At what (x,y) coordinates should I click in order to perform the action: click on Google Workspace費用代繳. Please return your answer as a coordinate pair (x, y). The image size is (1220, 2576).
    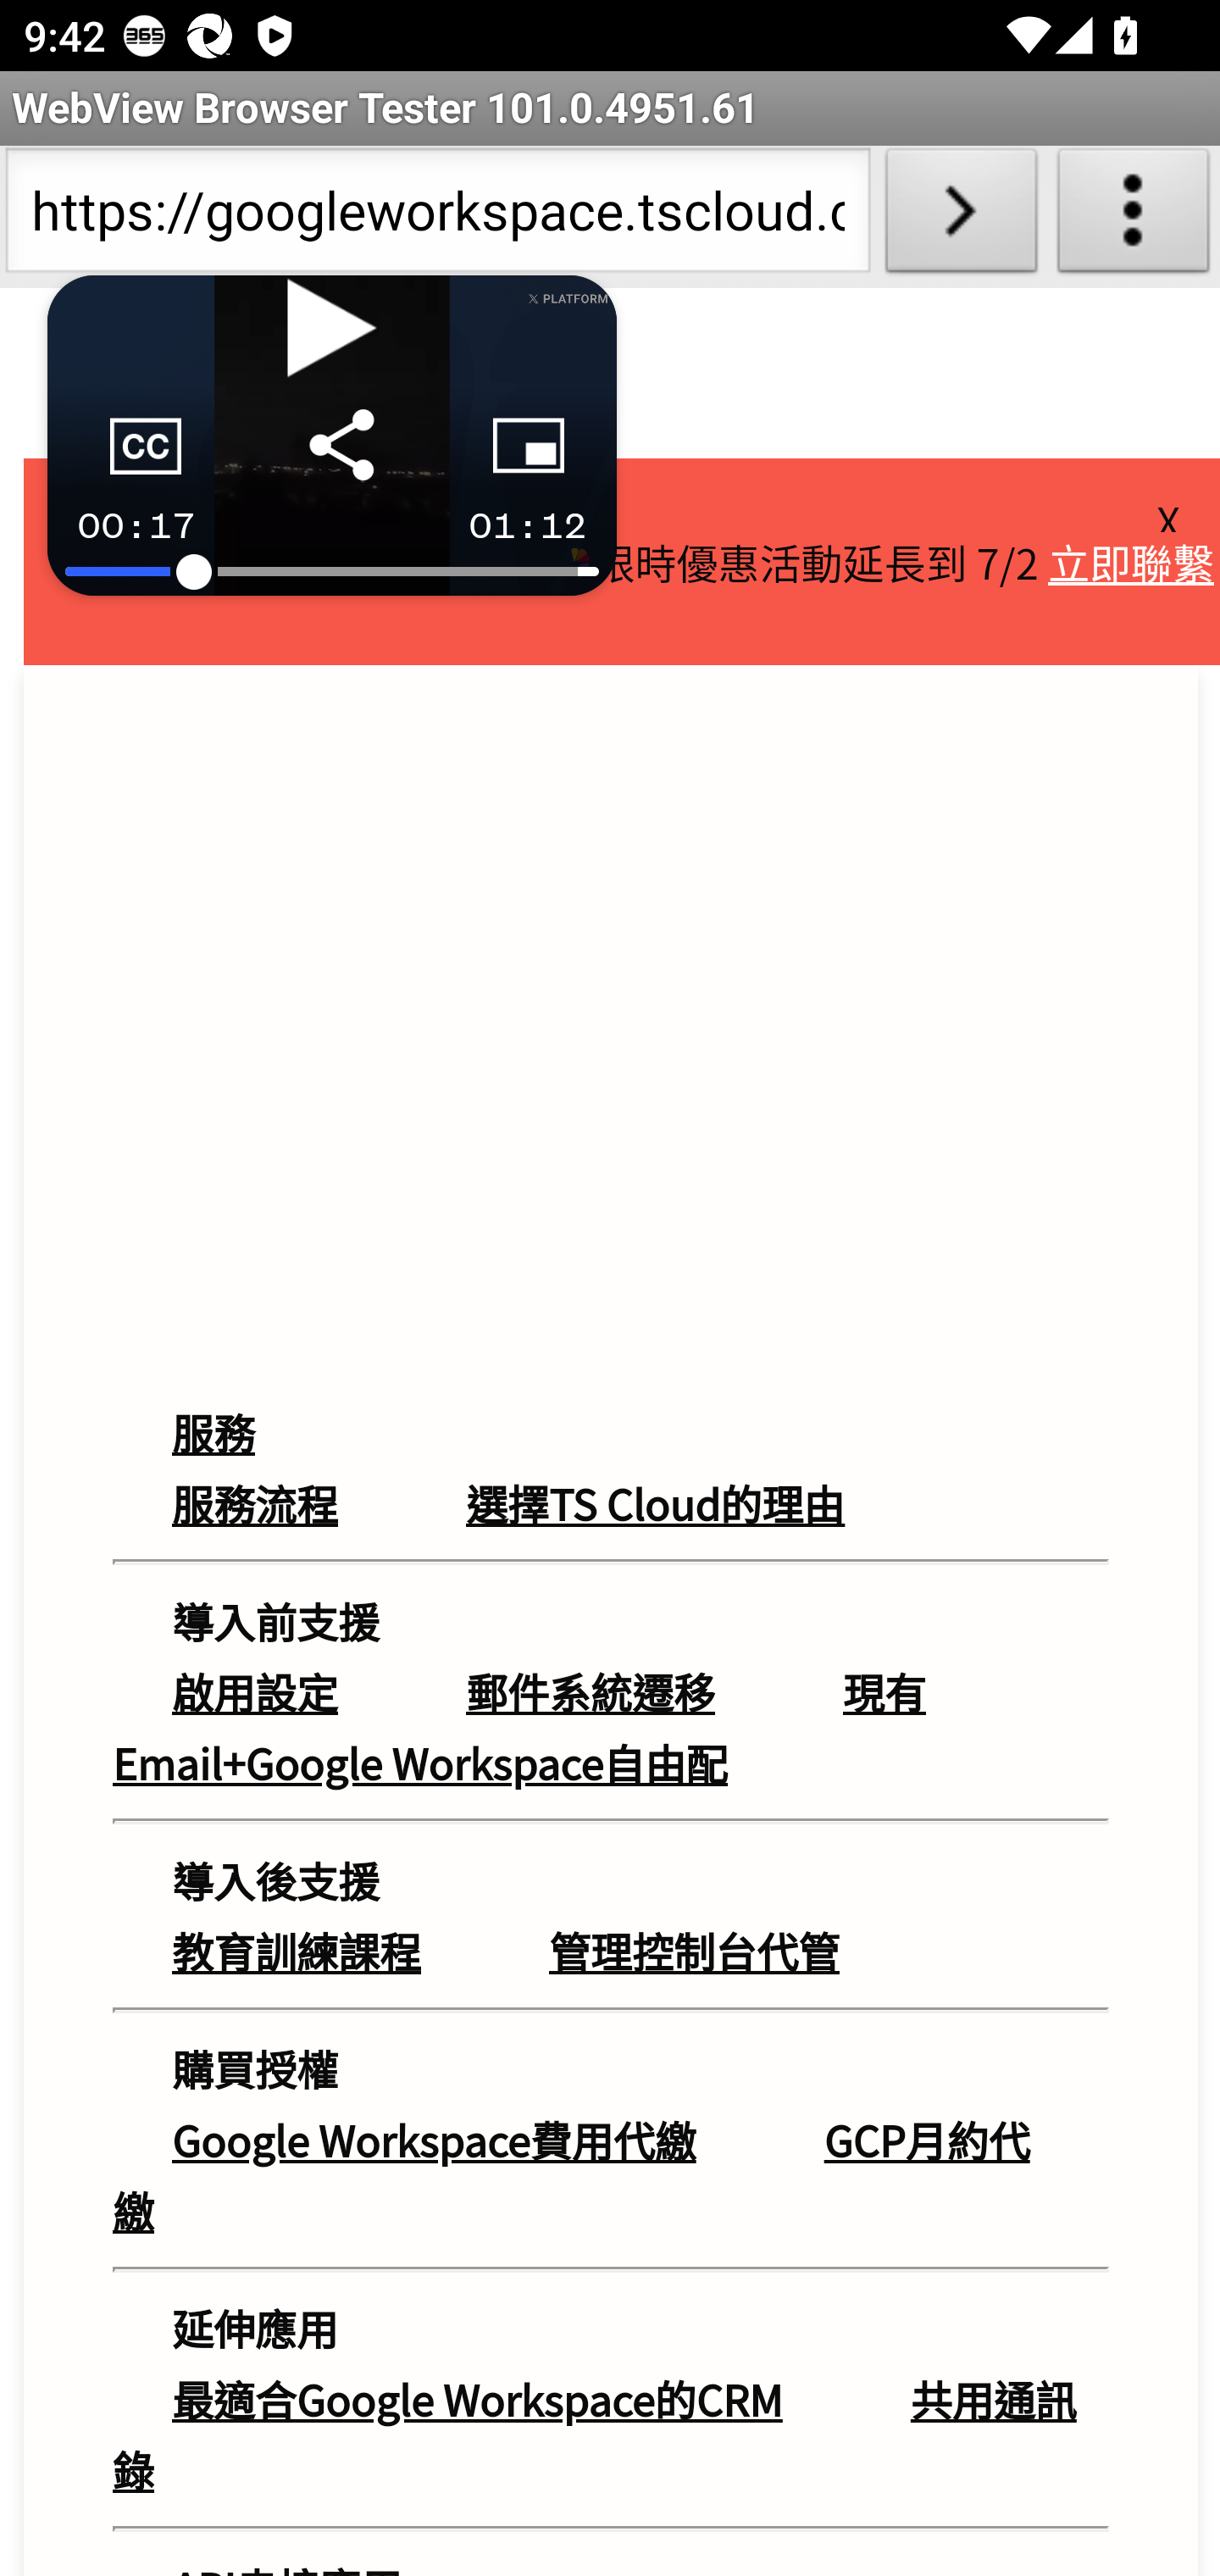
    Looking at the image, I should click on (434, 2140).